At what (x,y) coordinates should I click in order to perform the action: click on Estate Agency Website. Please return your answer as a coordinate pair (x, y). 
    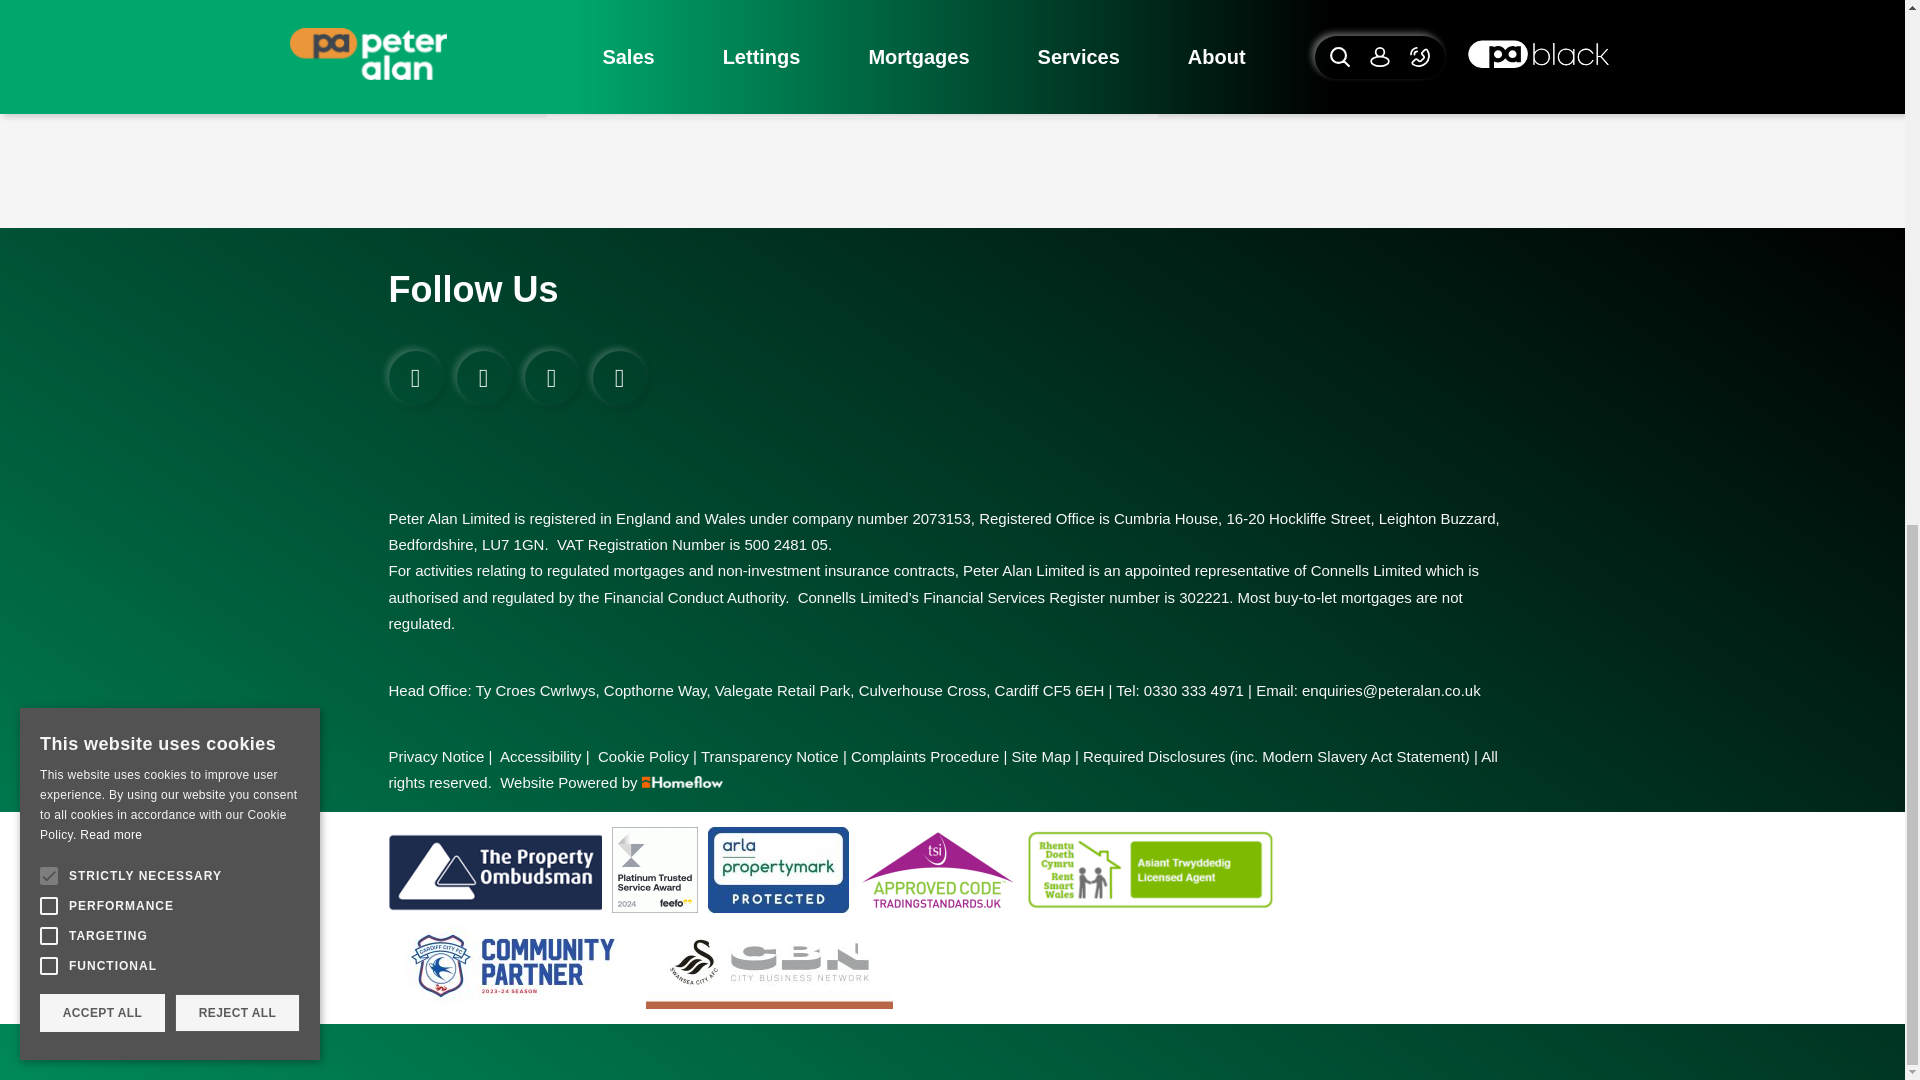
    Looking at the image, I should click on (640, 782).